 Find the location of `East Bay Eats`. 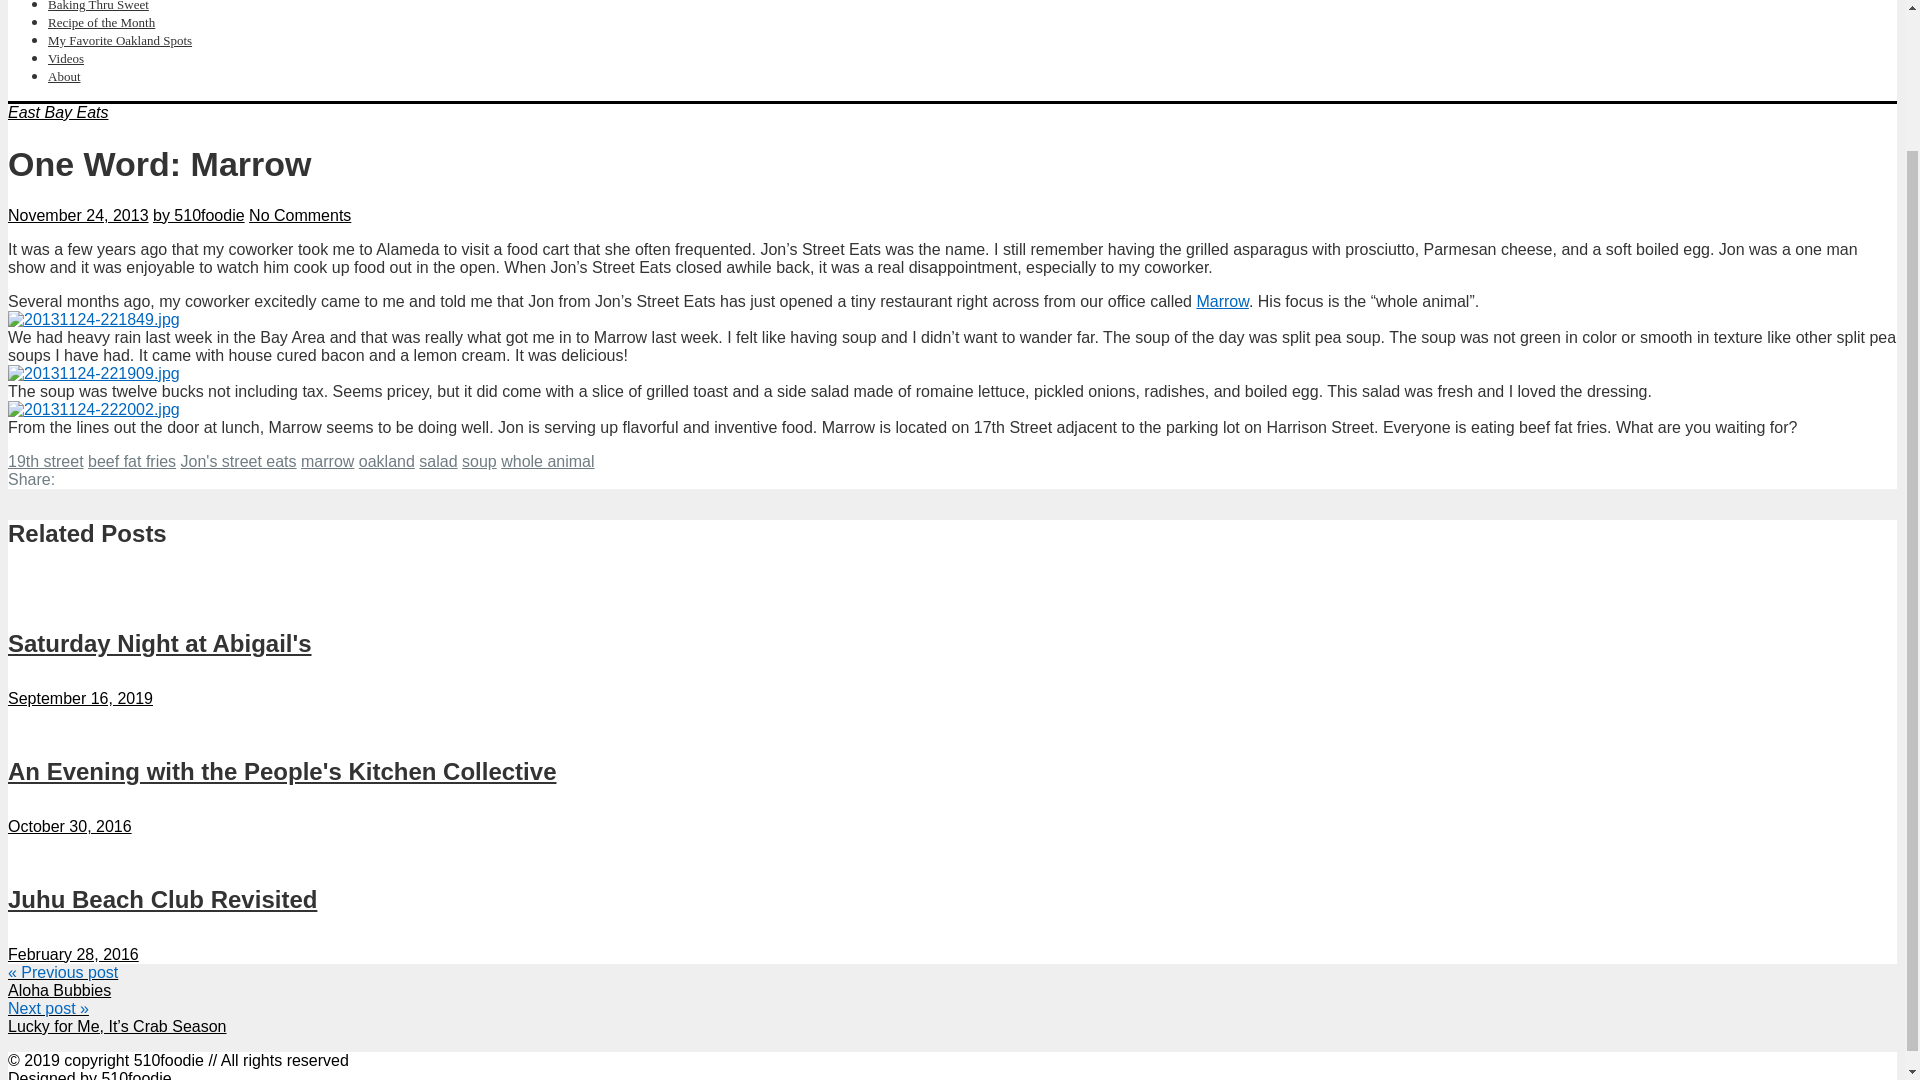

East Bay Eats is located at coordinates (58, 112).